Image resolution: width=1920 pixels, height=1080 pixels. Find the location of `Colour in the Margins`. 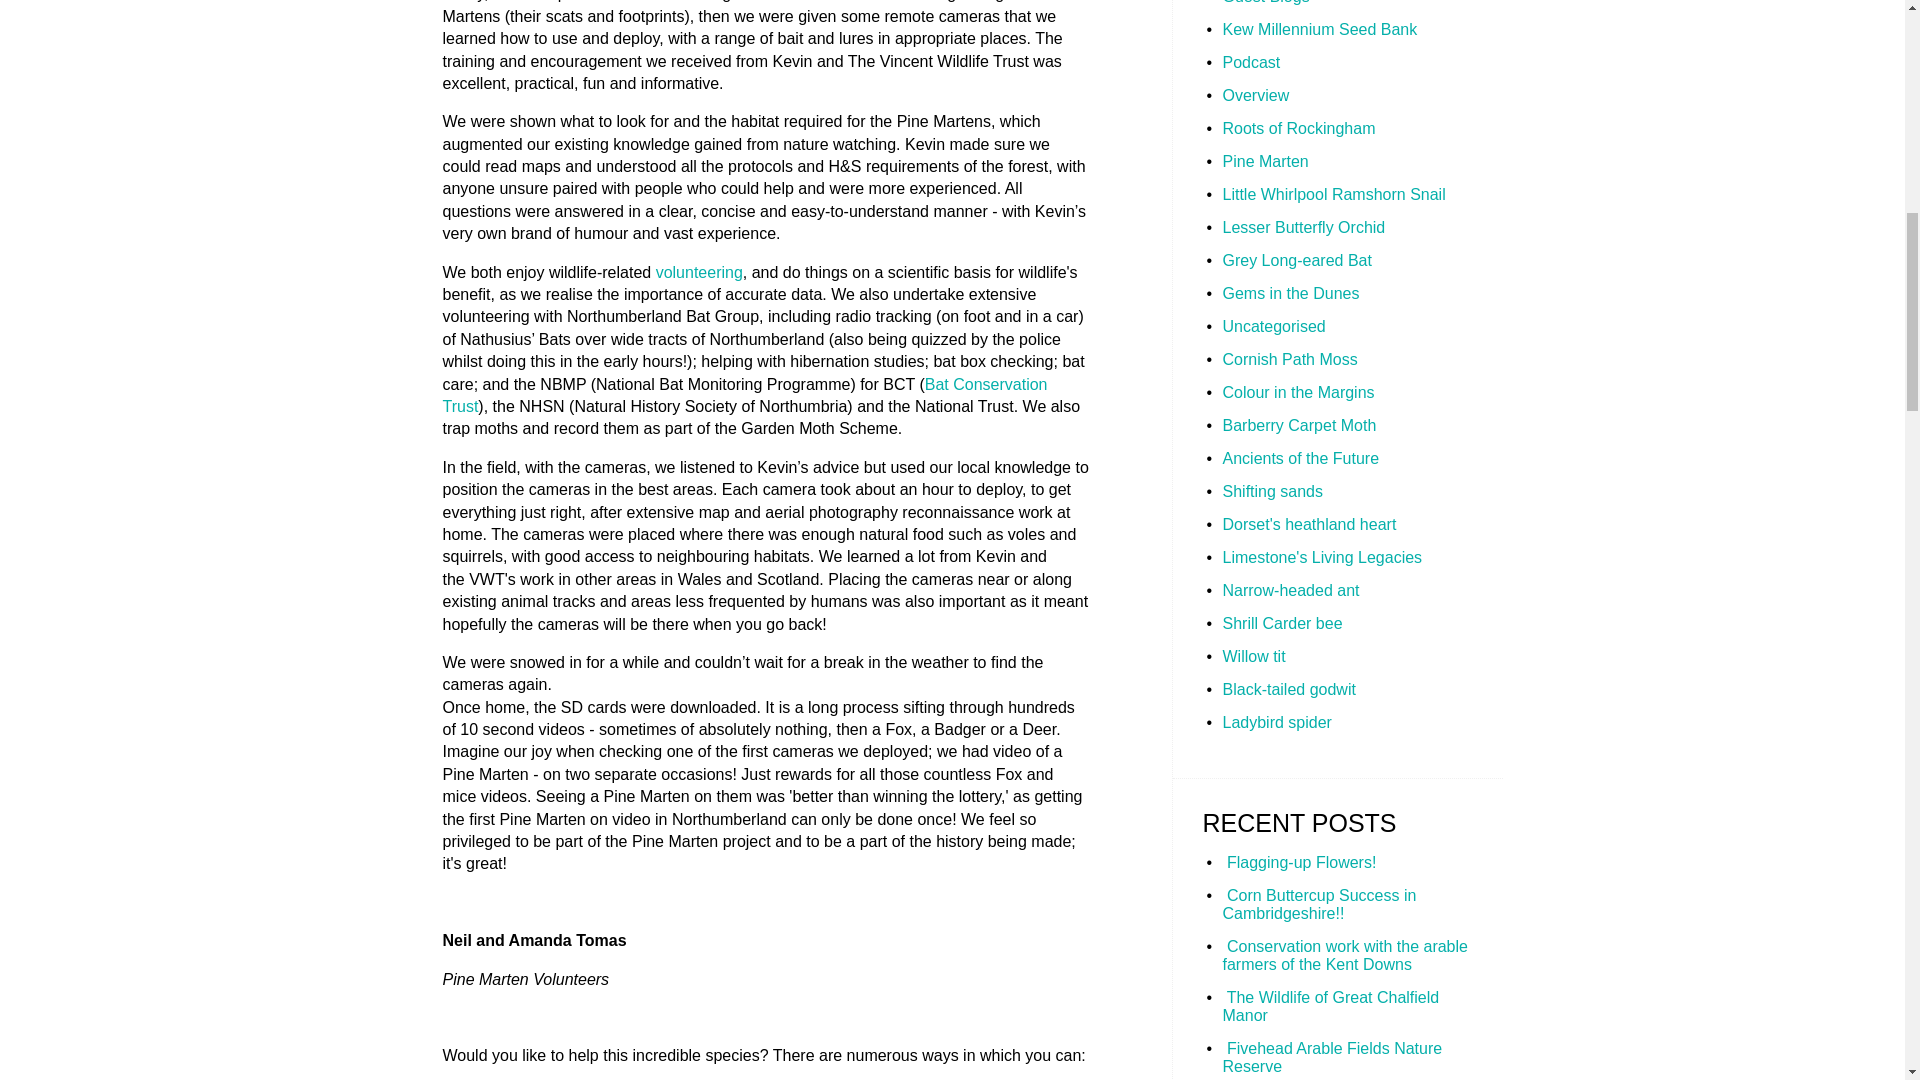

Colour in the Margins is located at coordinates (1298, 392).